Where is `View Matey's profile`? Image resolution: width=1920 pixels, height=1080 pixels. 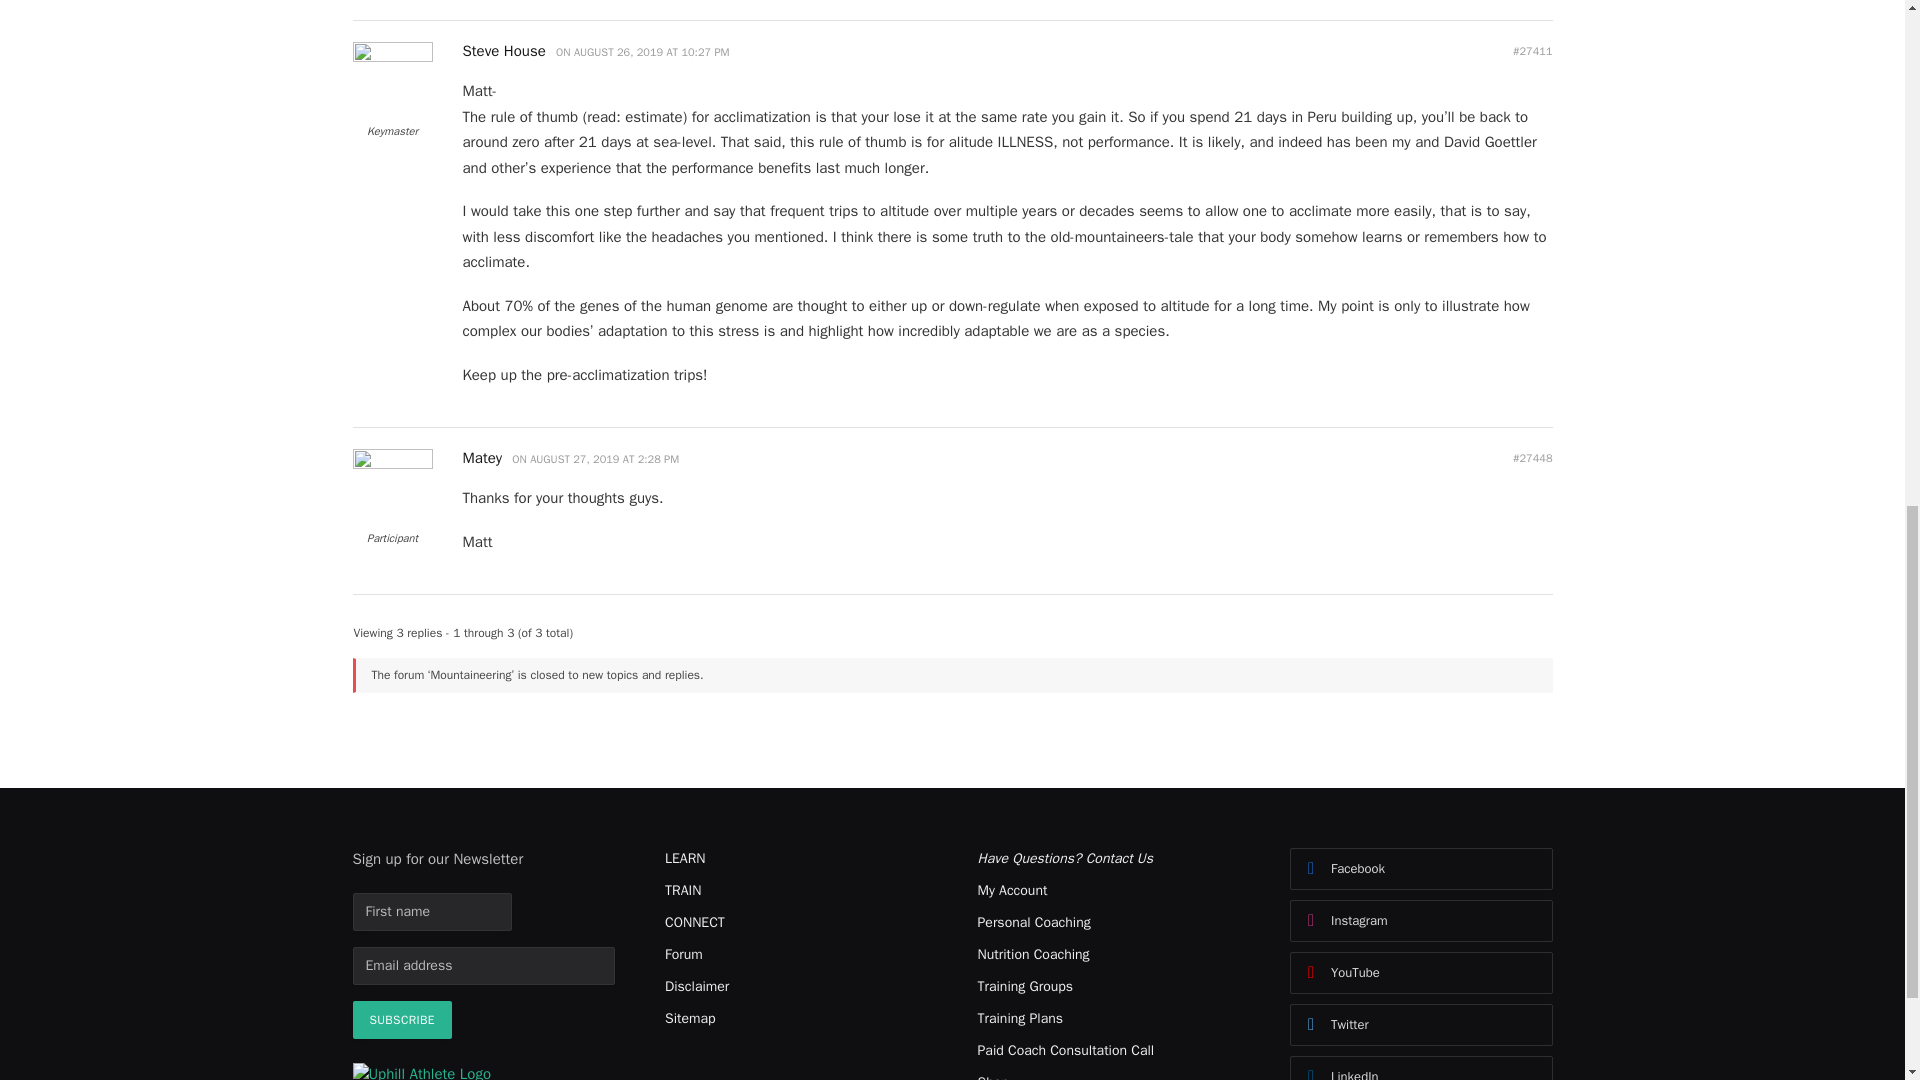 View Matey's profile is located at coordinates (392, 464).